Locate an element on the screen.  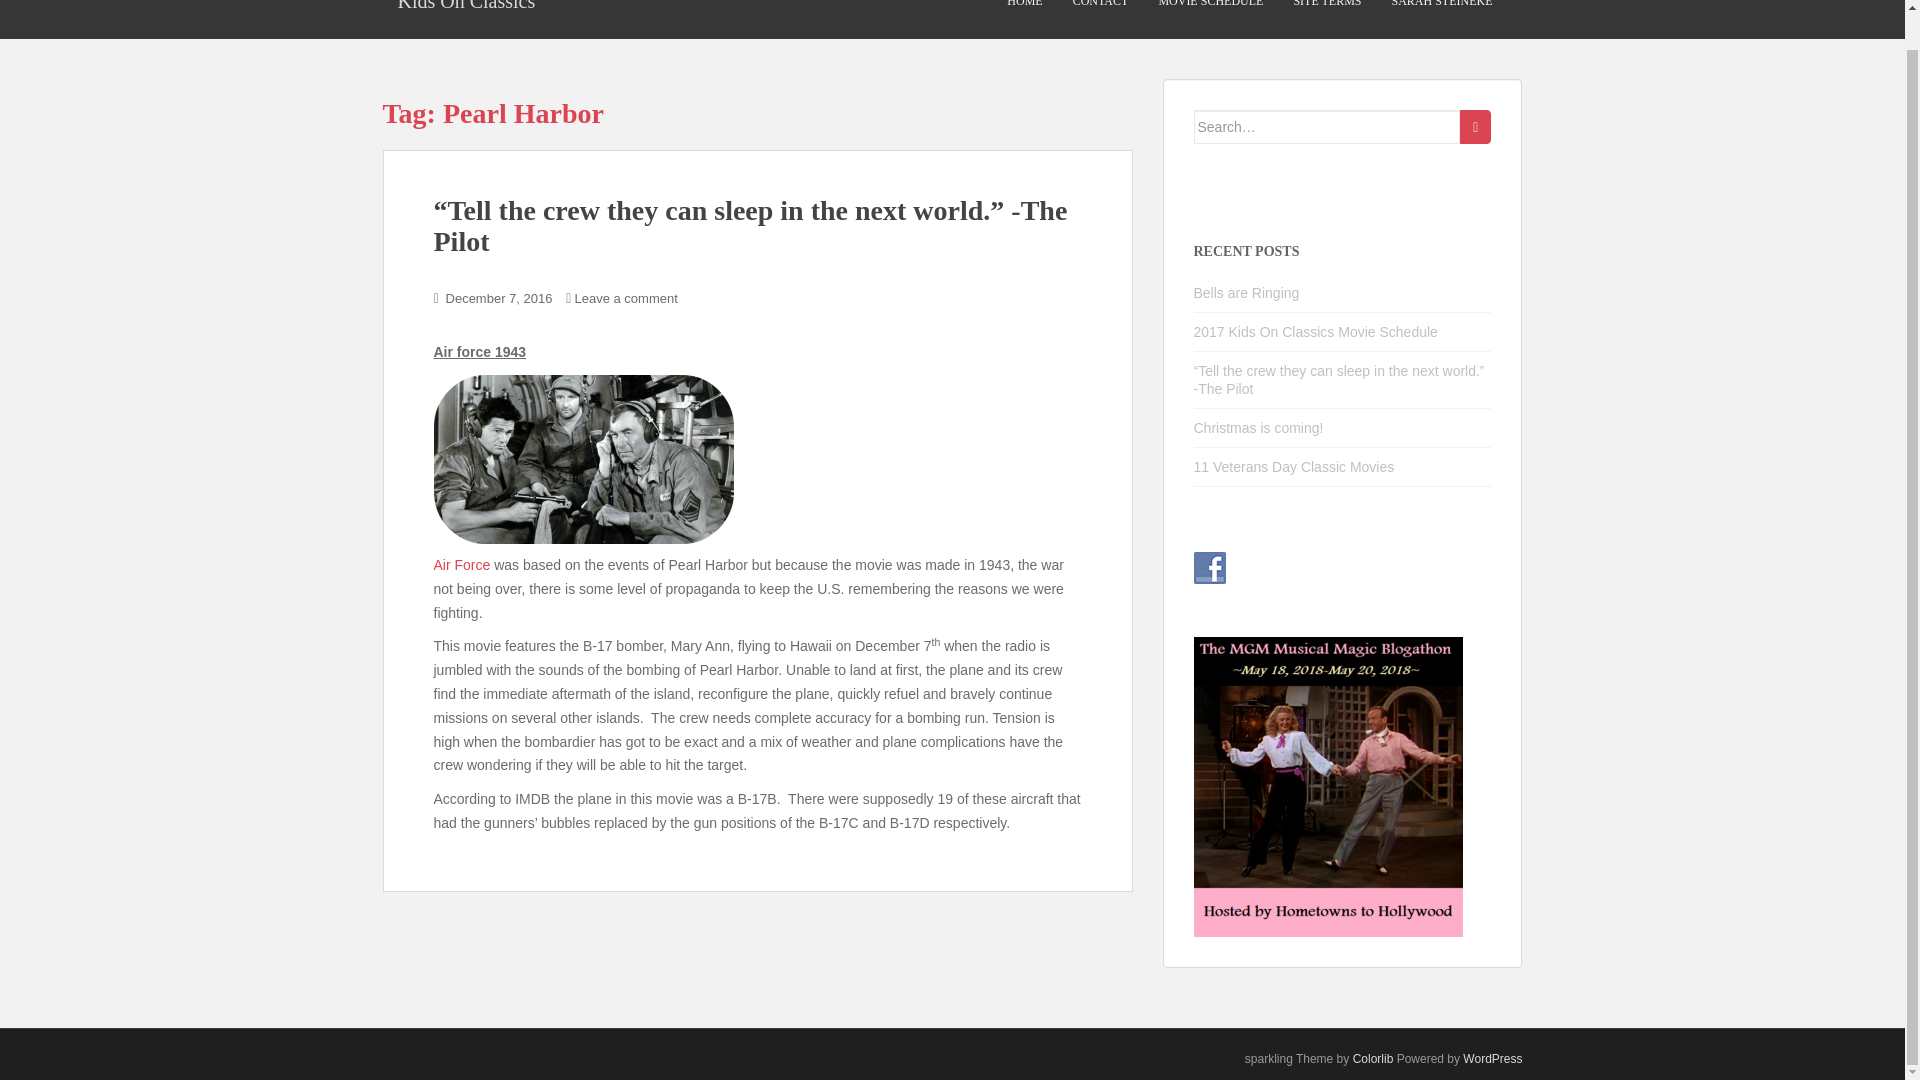
Movie Schedule is located at coordinates (1210, 19).